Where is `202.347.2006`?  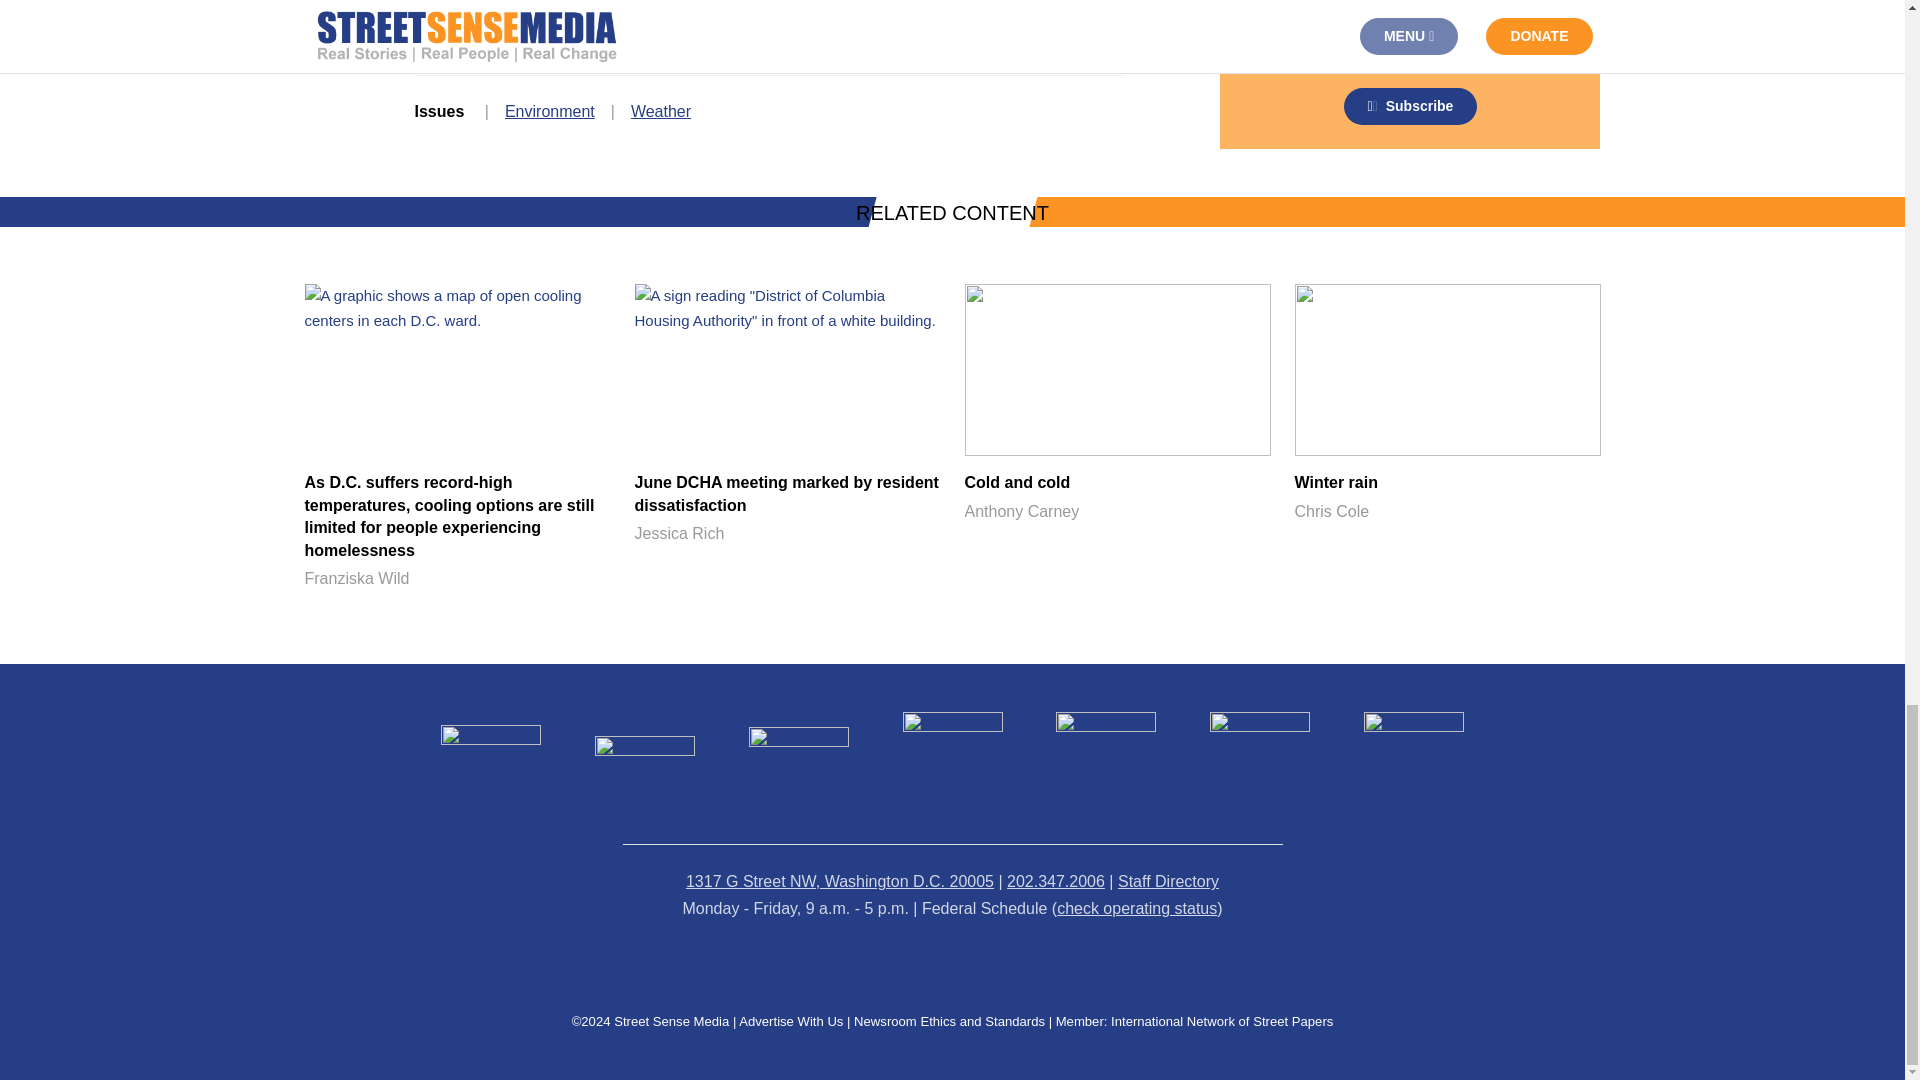
202.347.2006 is located at coordinates (1446, 404).